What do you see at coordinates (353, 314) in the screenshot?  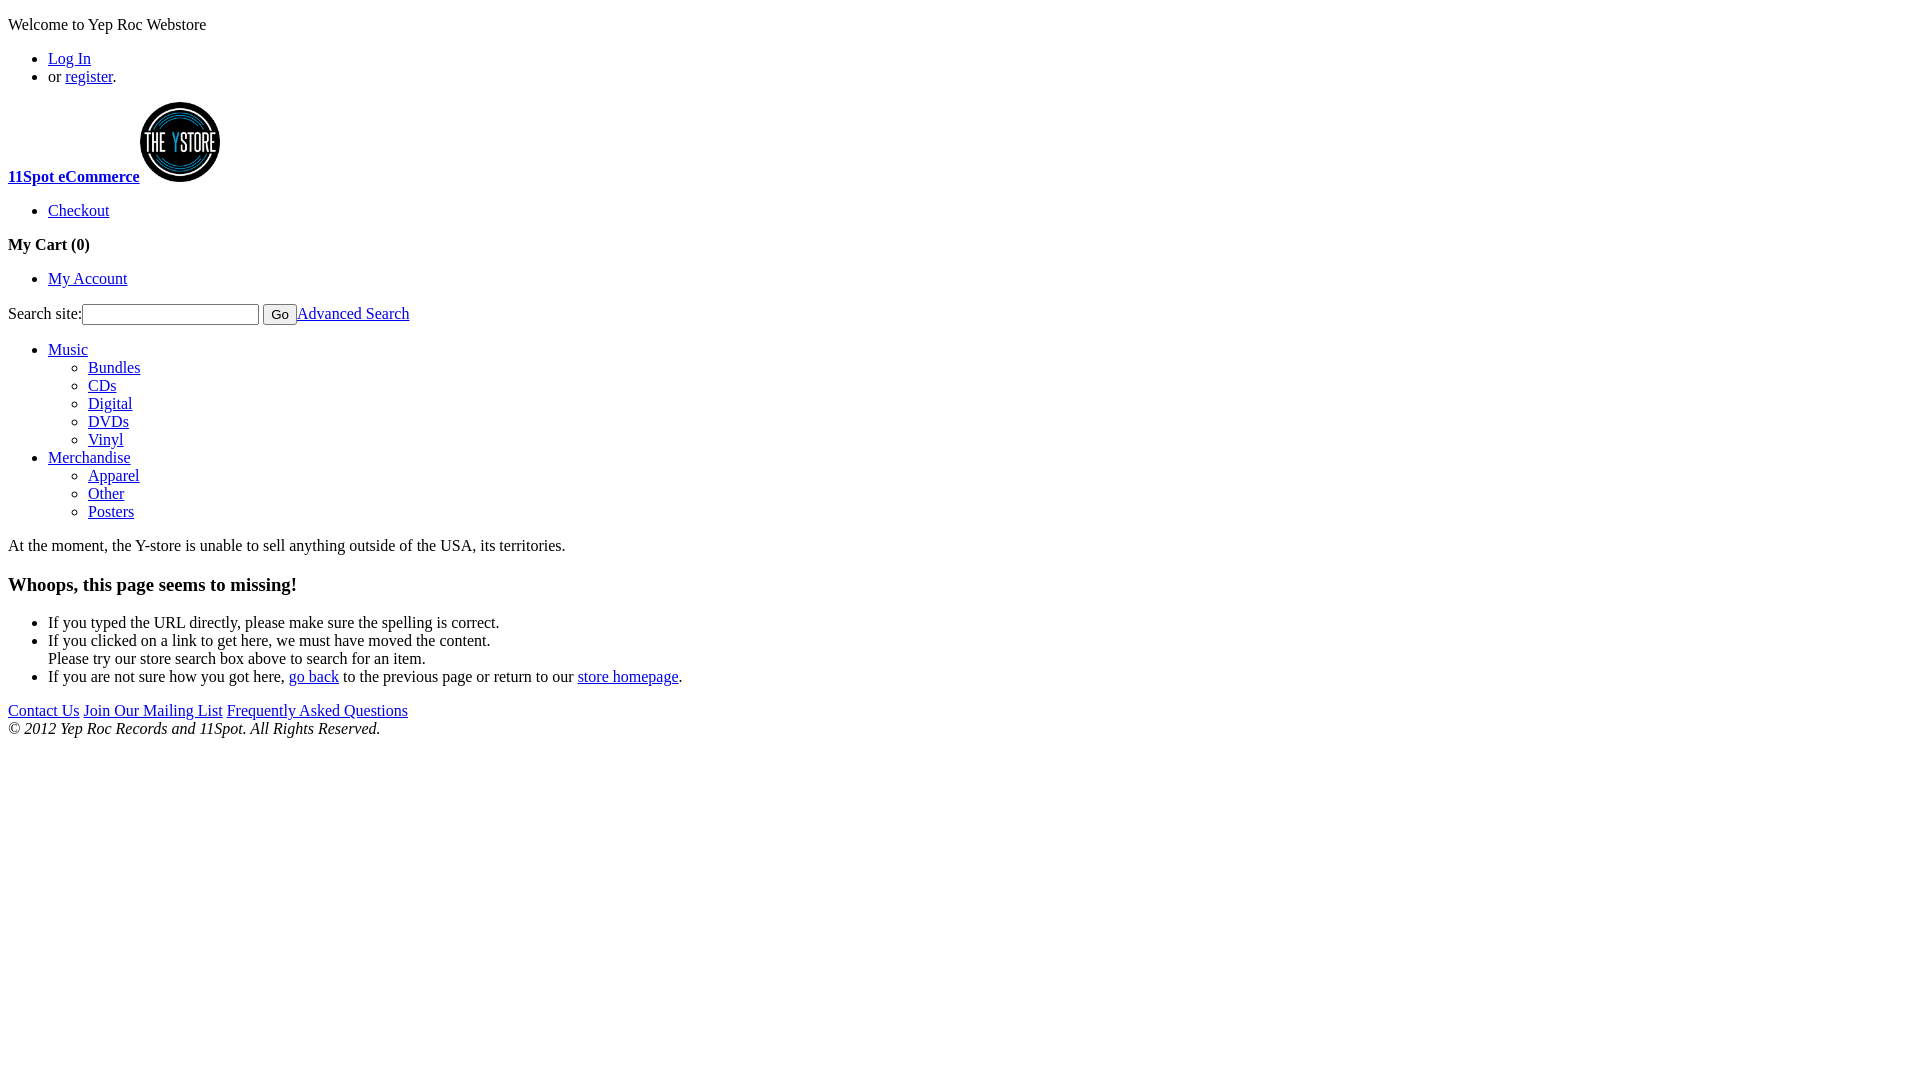 I see `Advanced Search` at bounding box center [353, 314].